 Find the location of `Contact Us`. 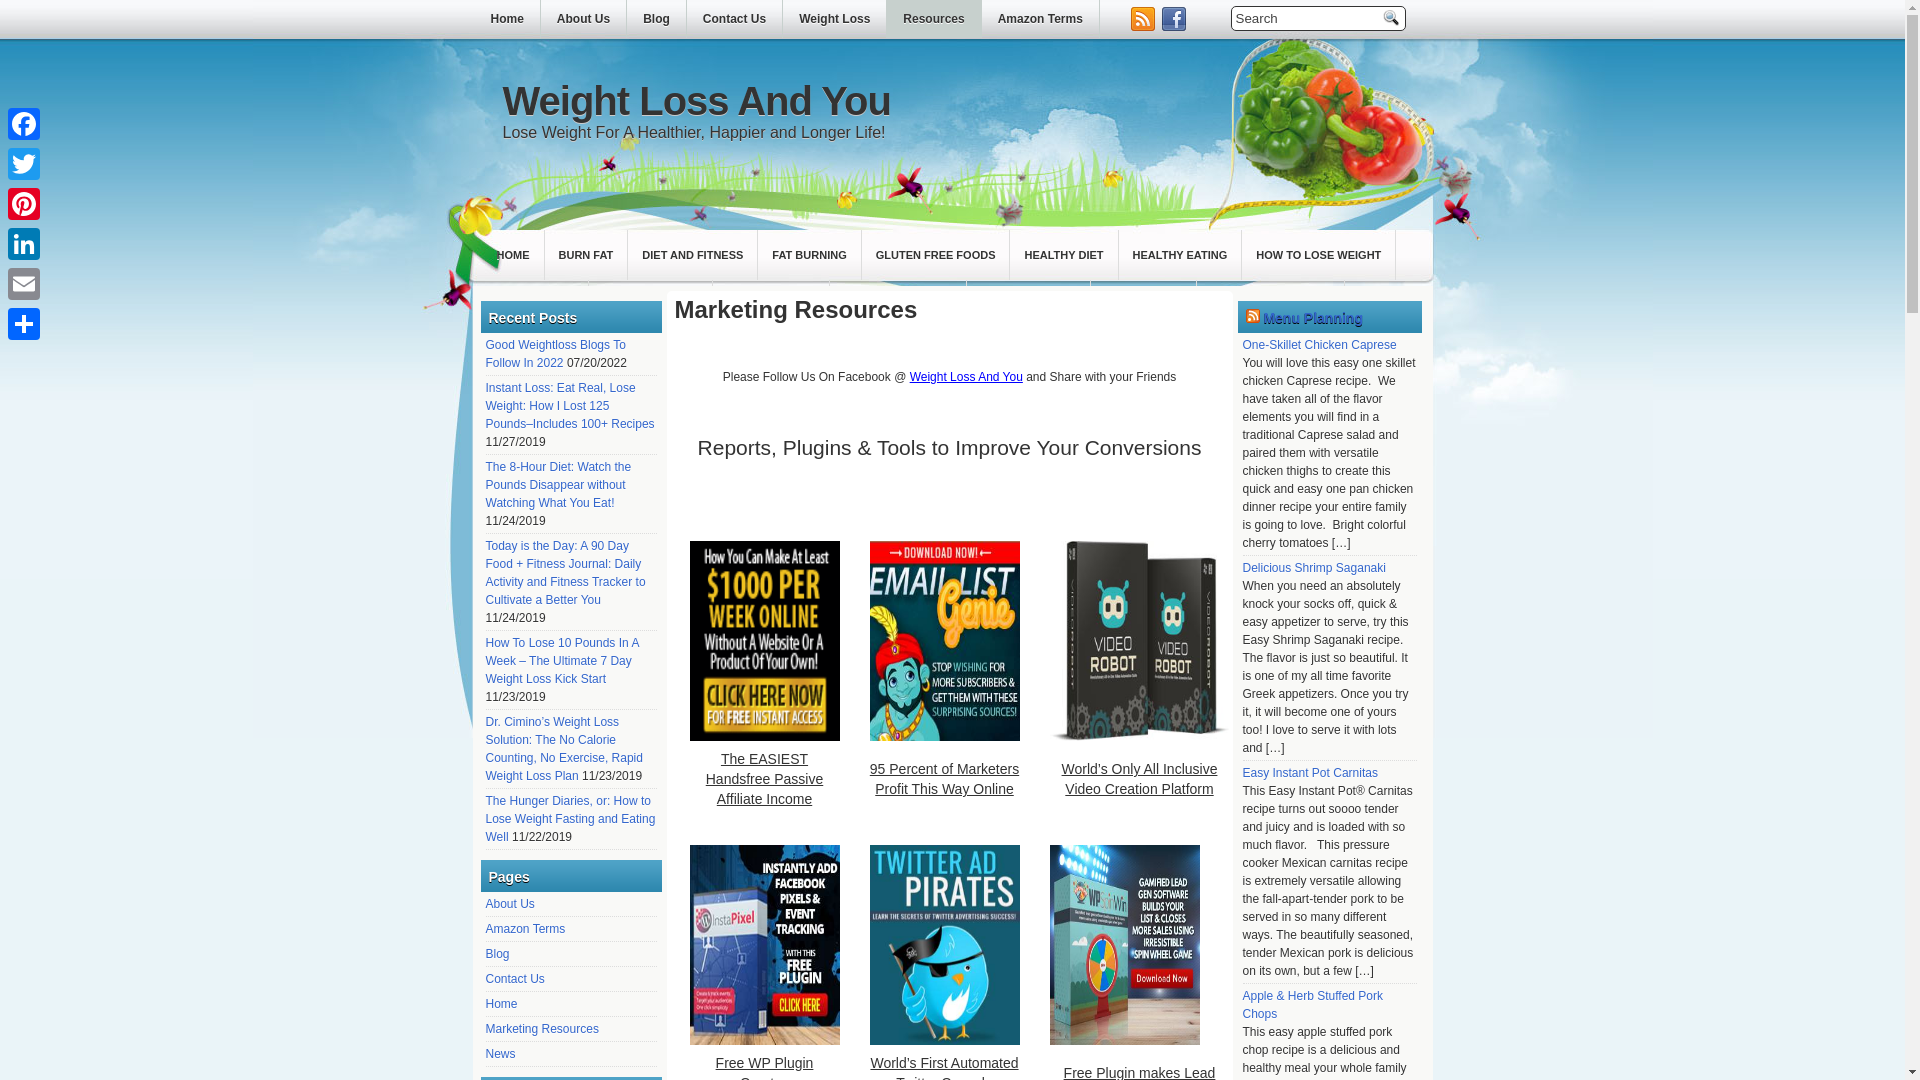

Contact Us is located at coordinates (515, 979).